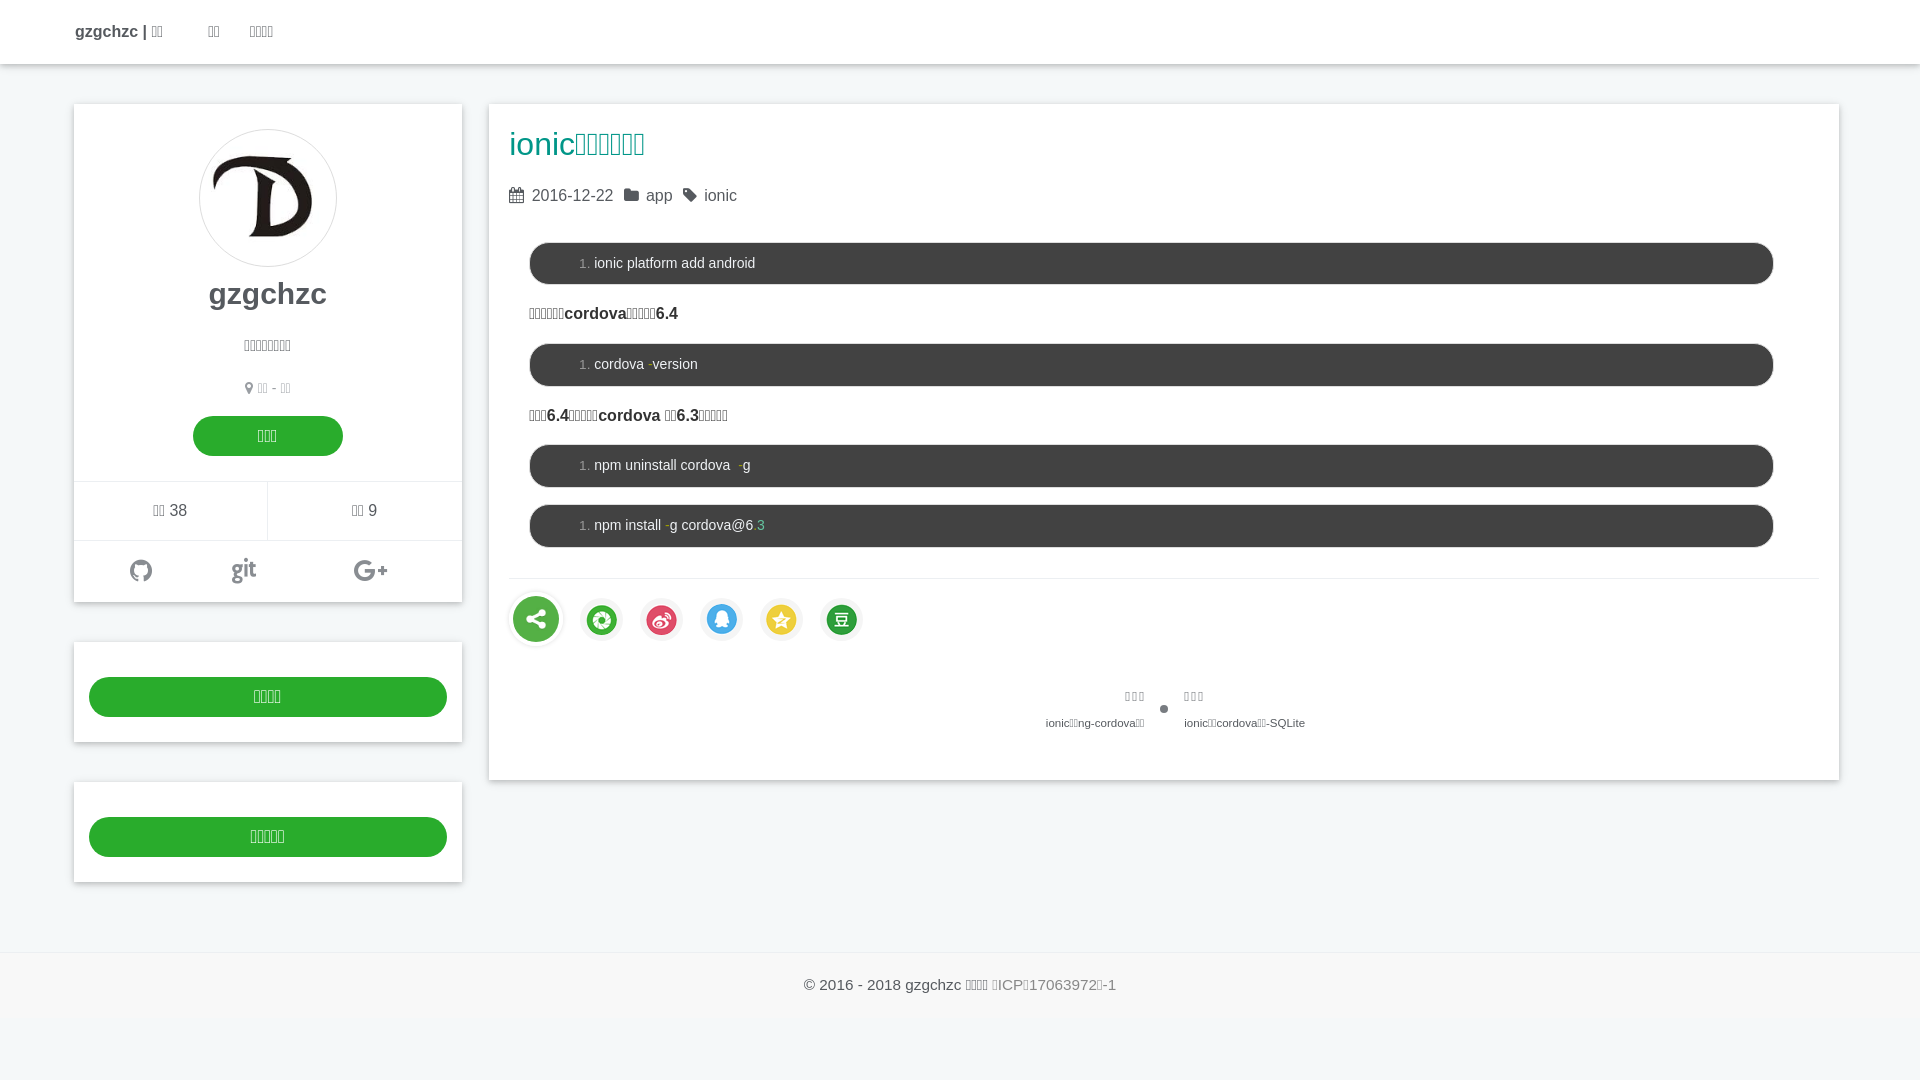 The height and width of the screenshot is (1080, 1920). What do you see at coordinates (602, 620) in the screenshot?
I see `weixin` at bounding box center [602, 620].